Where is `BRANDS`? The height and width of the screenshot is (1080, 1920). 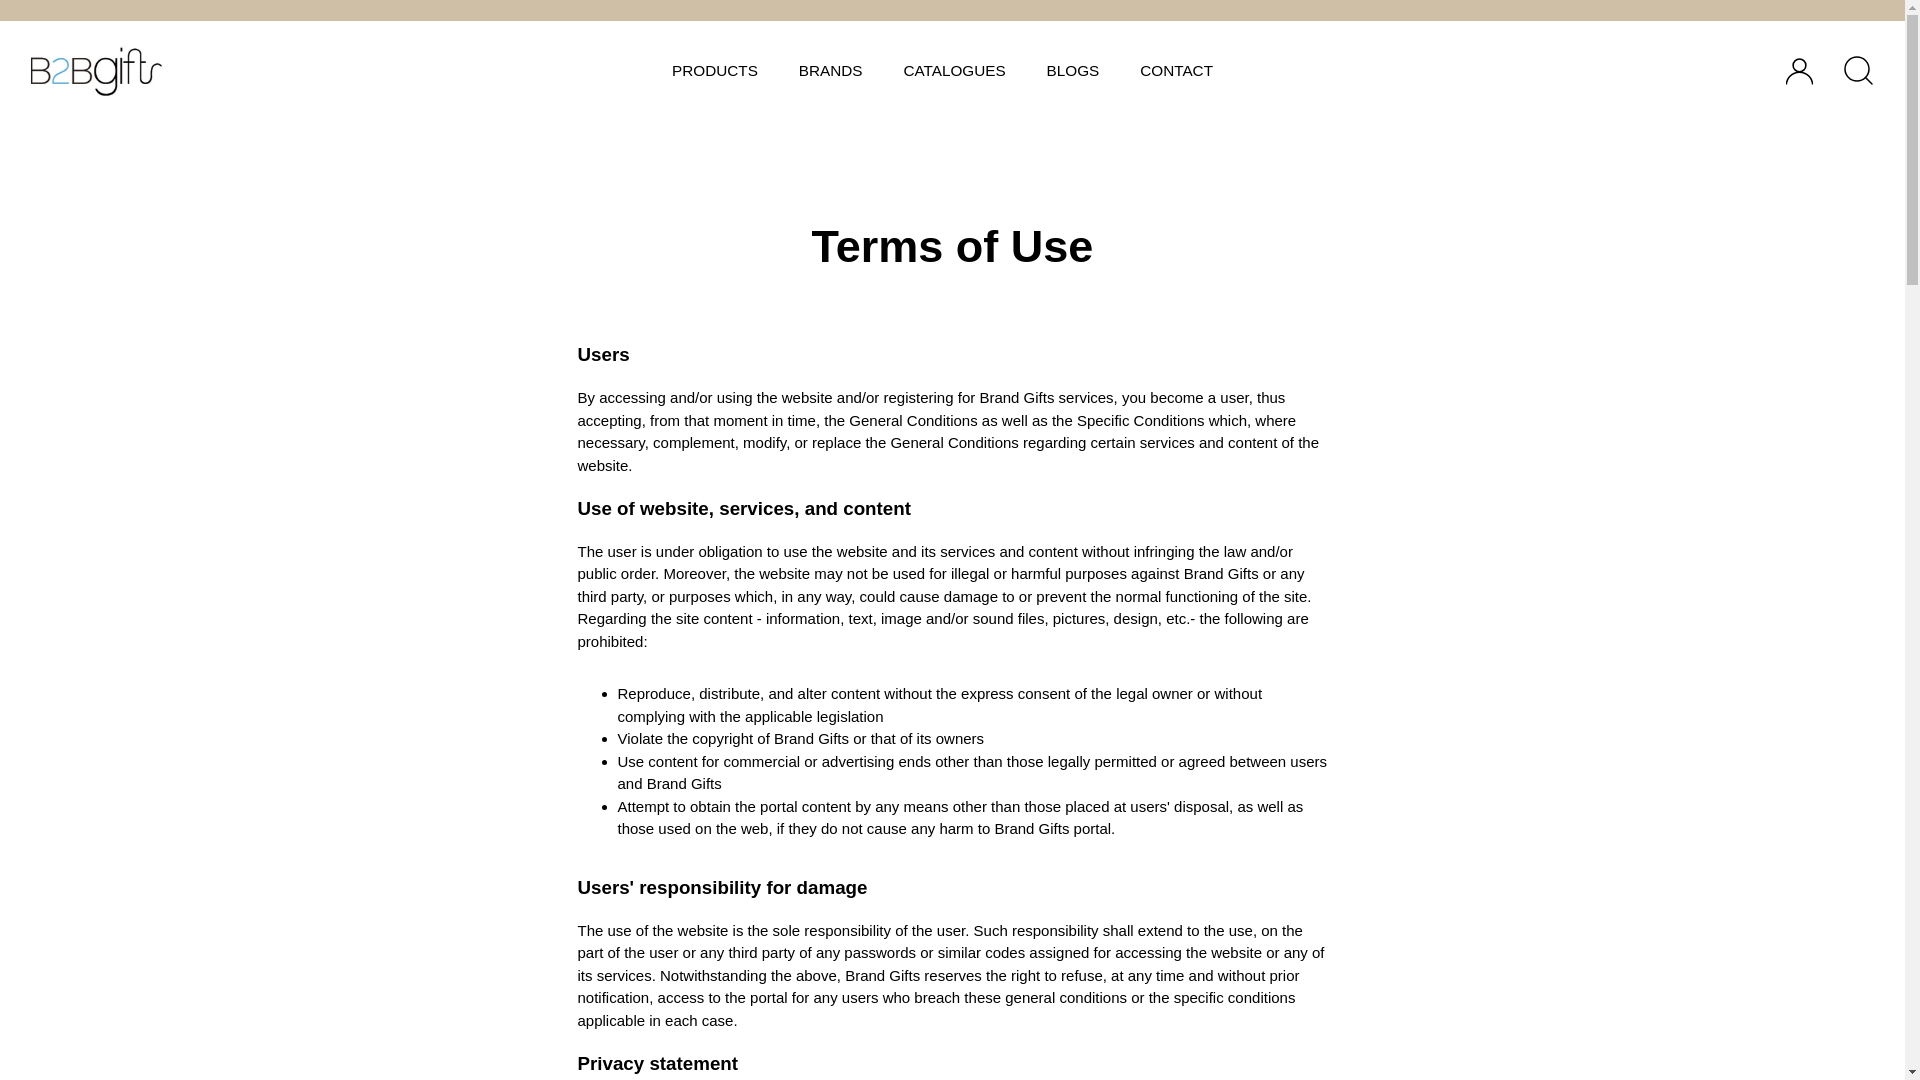 BRANDS is located at coordinates (829, 70).